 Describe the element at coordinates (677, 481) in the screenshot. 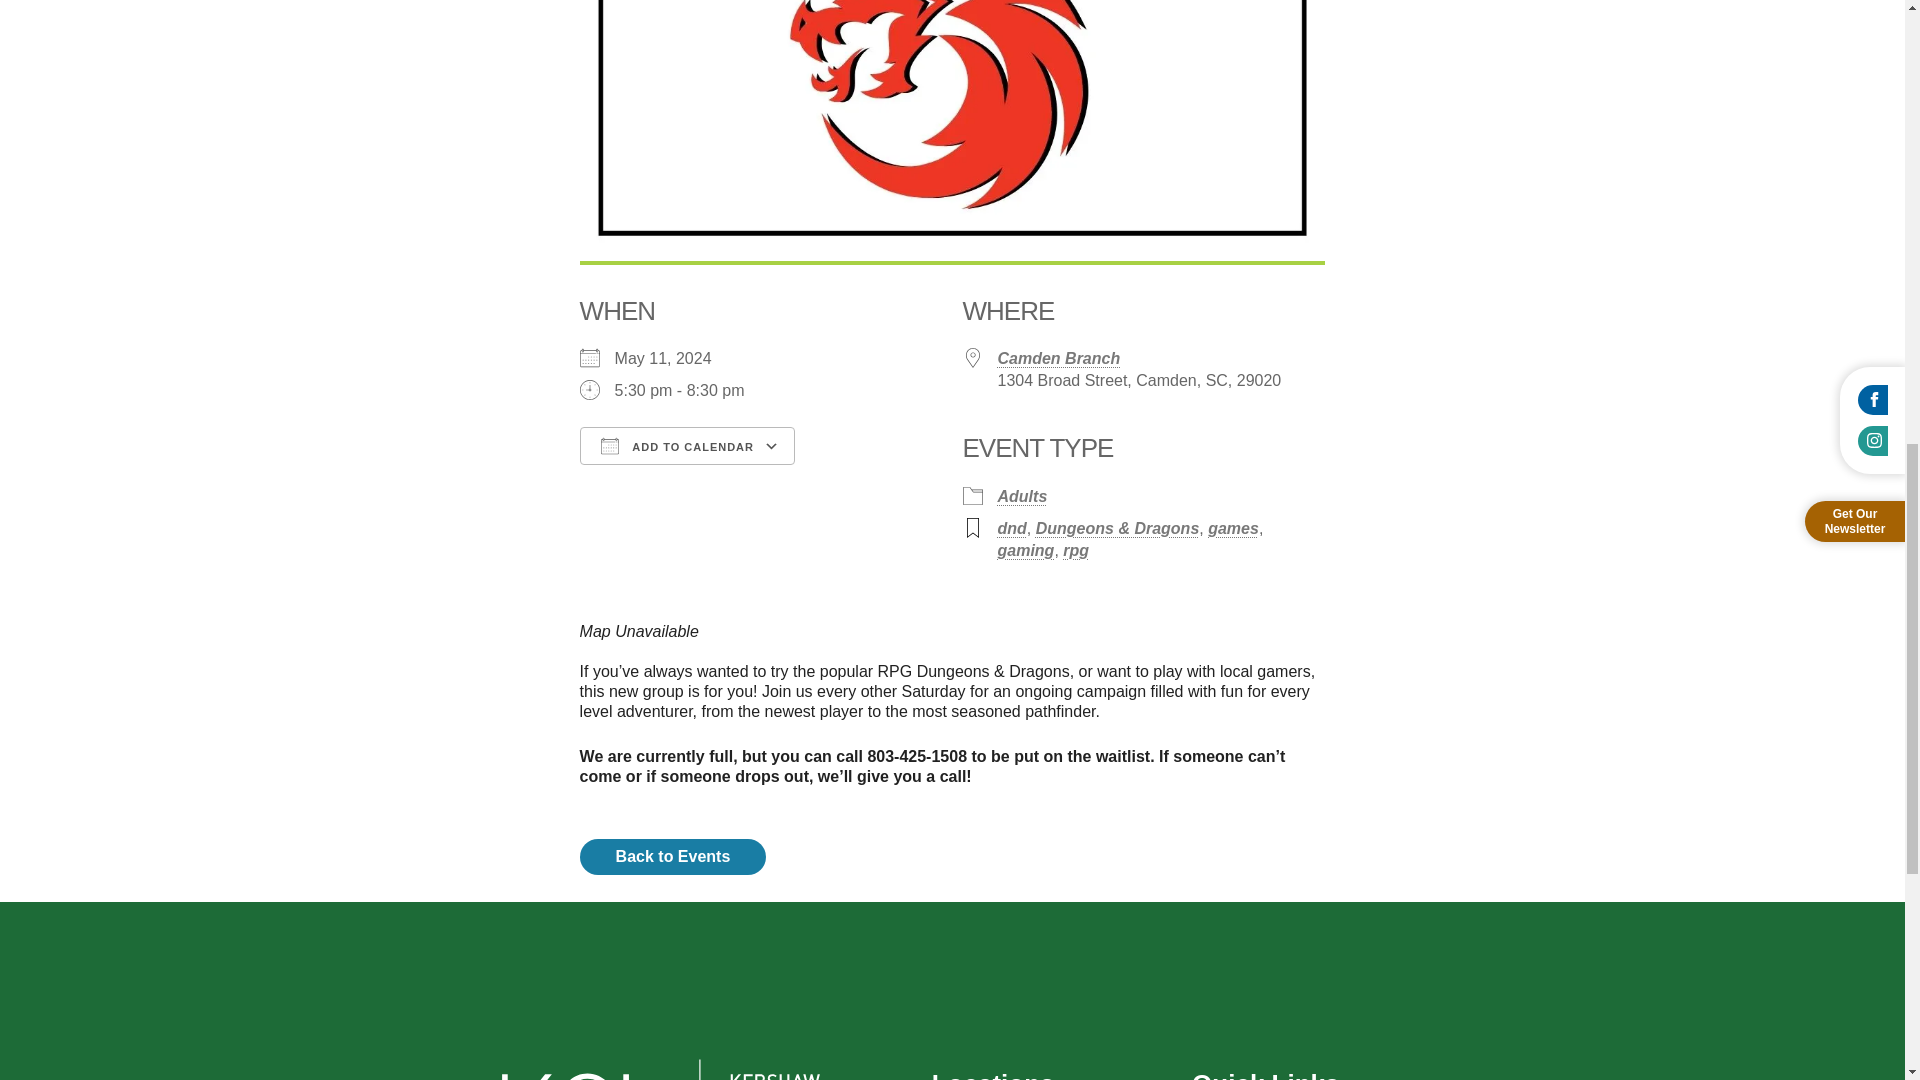

I see `Download ICS` at that location.